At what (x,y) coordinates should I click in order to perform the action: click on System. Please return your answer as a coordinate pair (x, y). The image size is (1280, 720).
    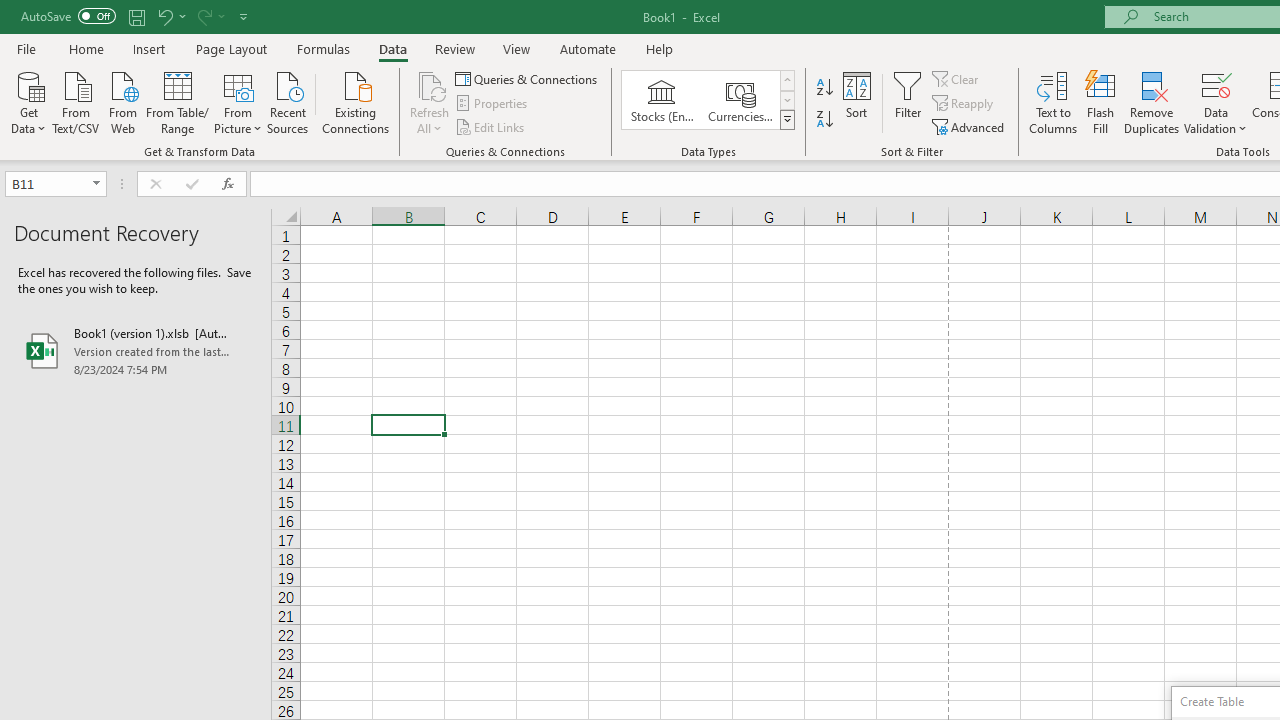
    Looking at the image, I should click on (10, 11).